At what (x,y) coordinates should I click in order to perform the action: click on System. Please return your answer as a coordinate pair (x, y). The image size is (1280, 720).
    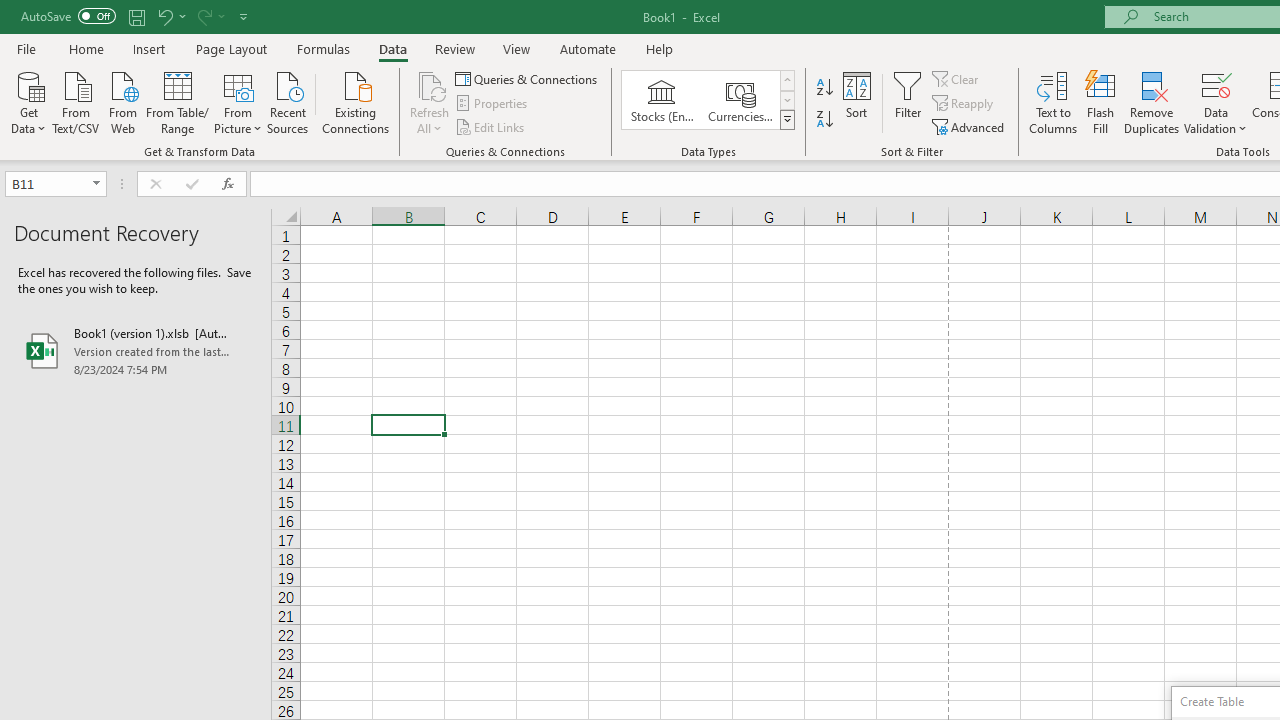
    Looking at the image, I should click on (10, 11).